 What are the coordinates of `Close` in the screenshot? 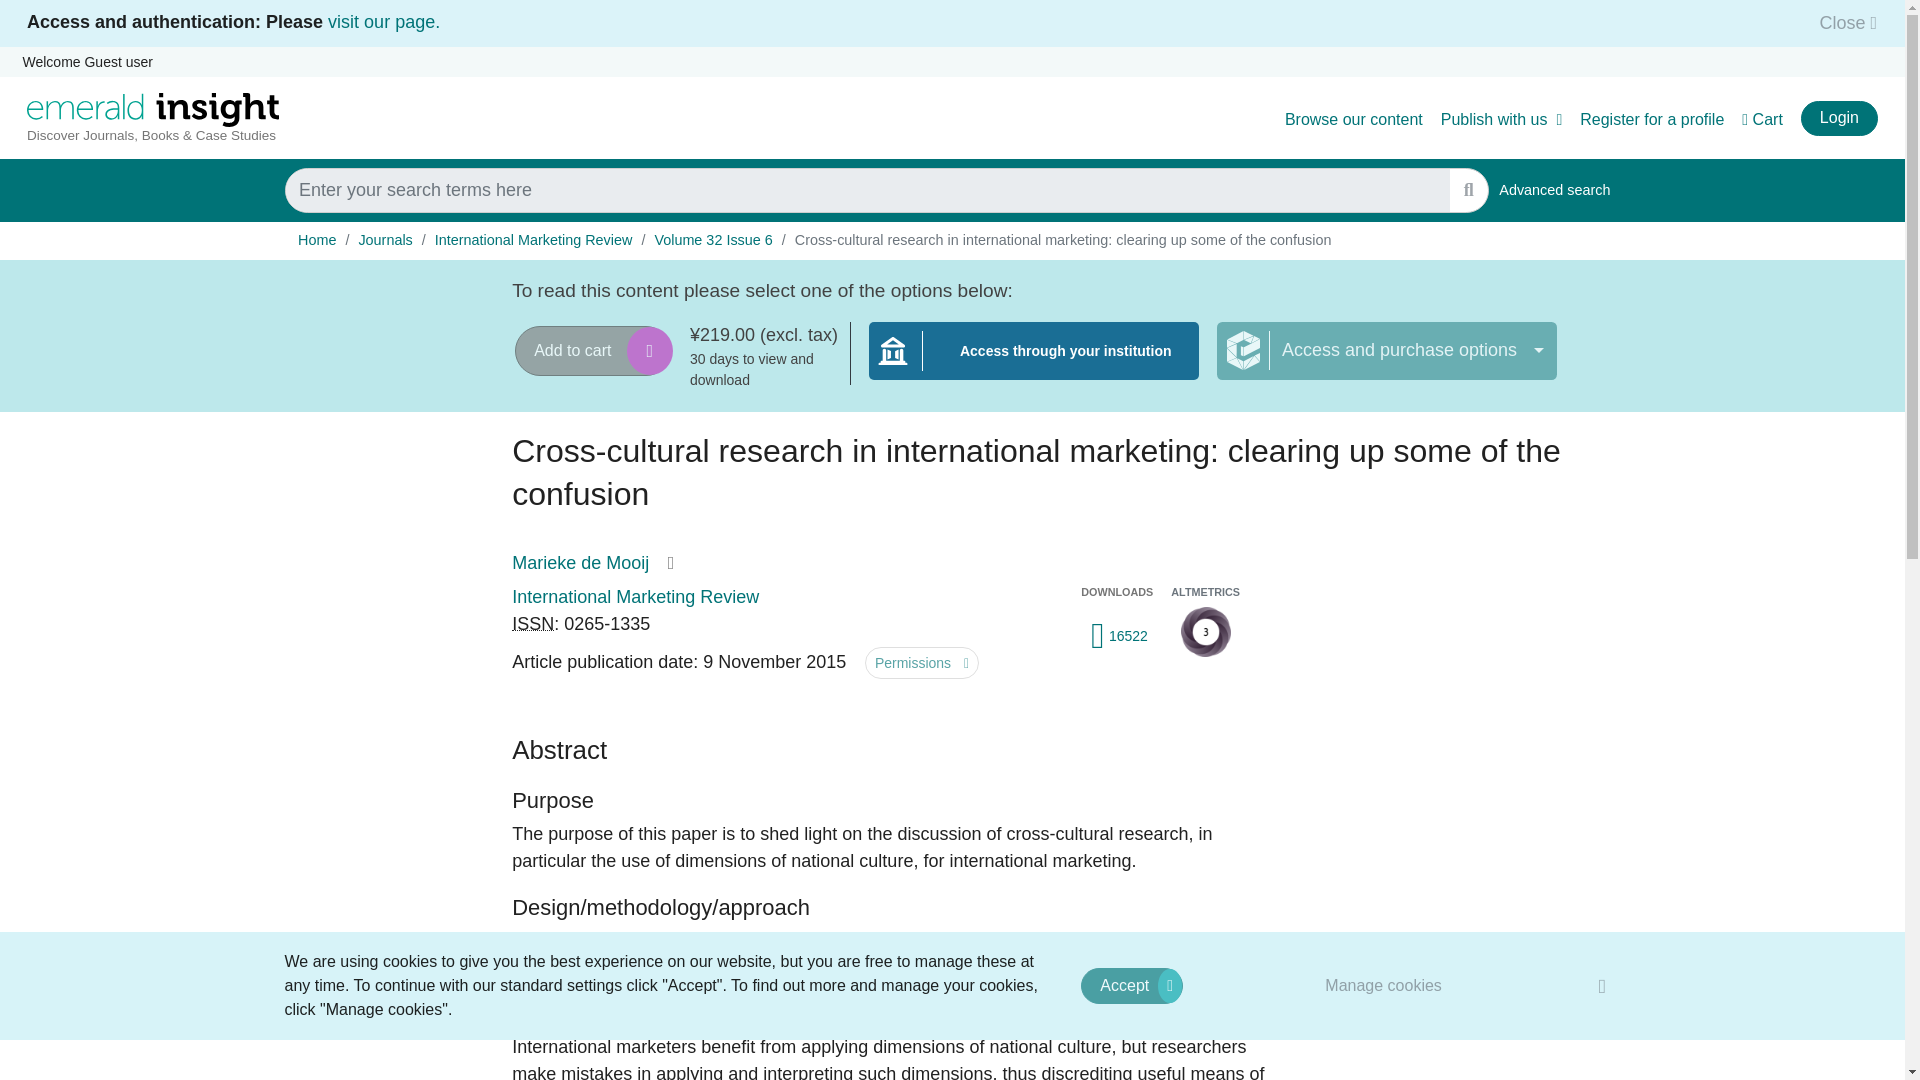 It's located at (1842, 22).